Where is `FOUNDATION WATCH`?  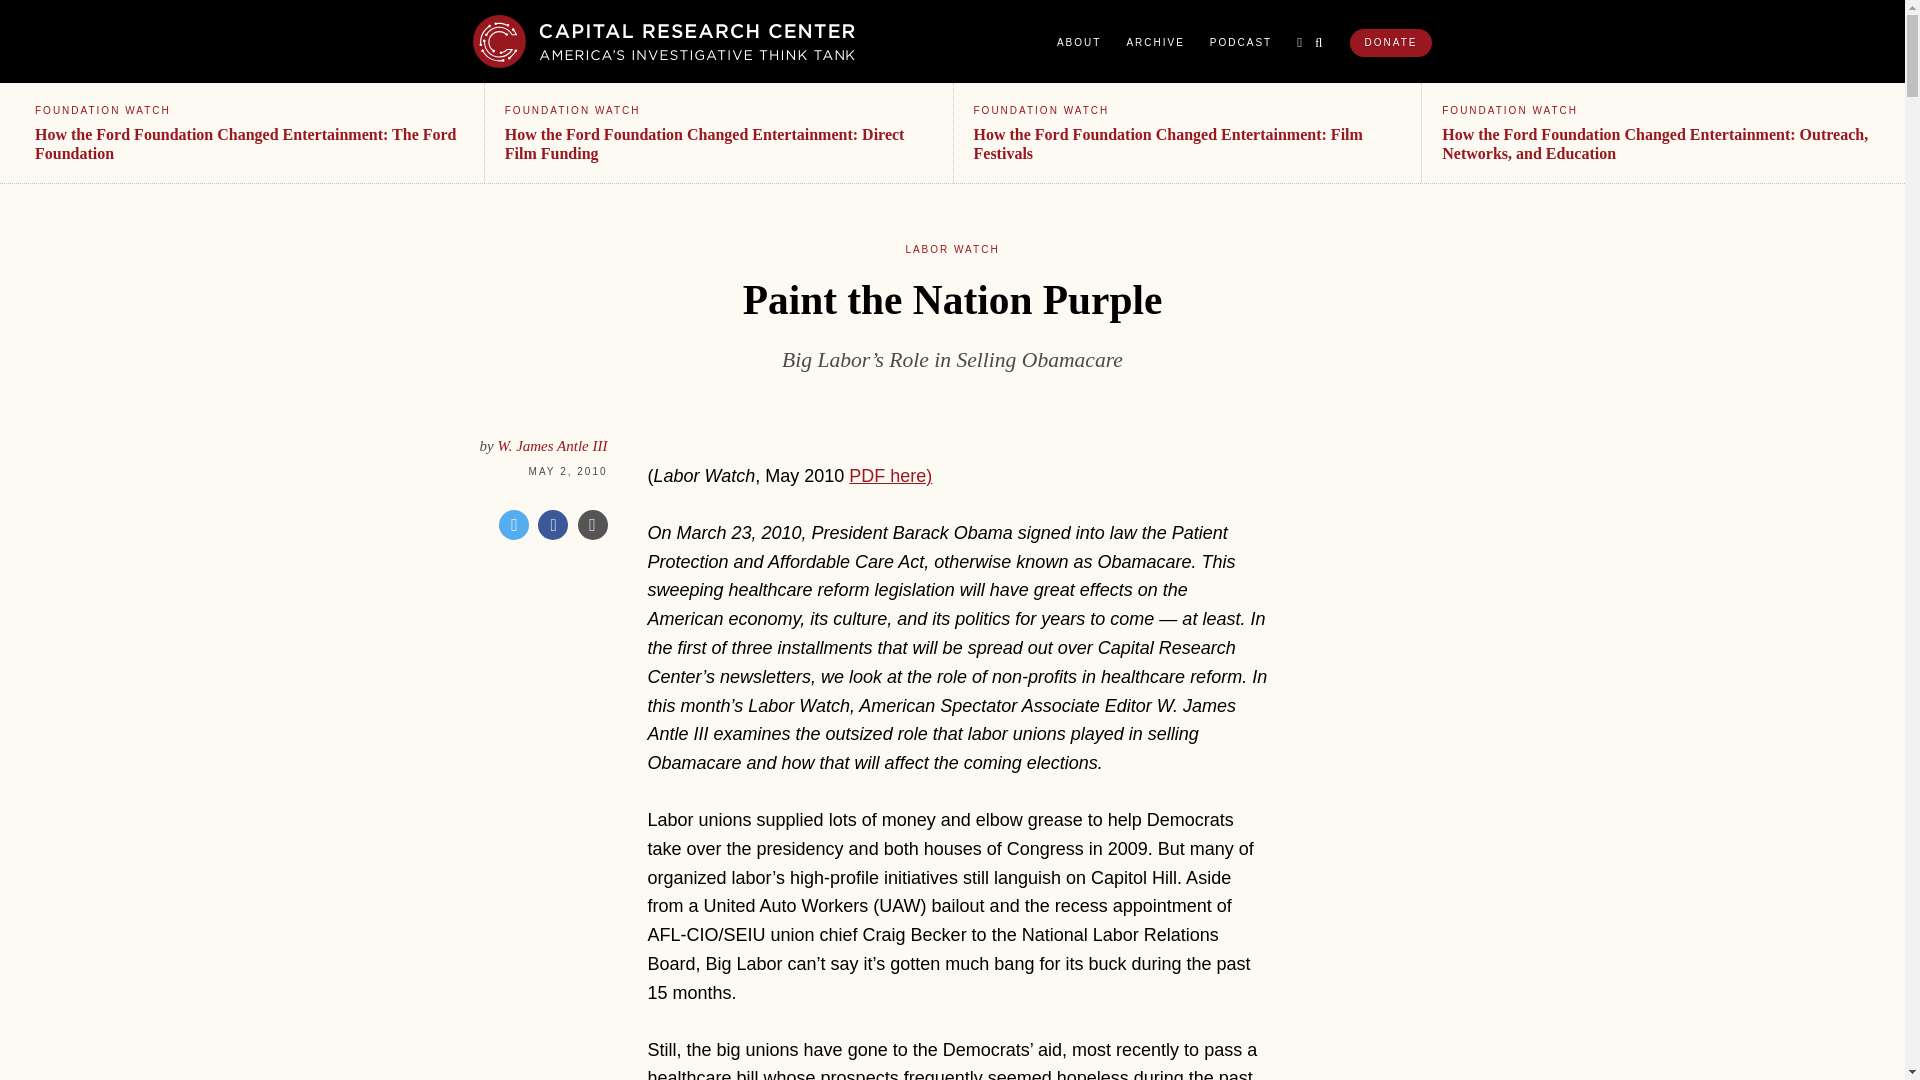 FOUNDATION WATCH is located at coordinates (1510, 110).